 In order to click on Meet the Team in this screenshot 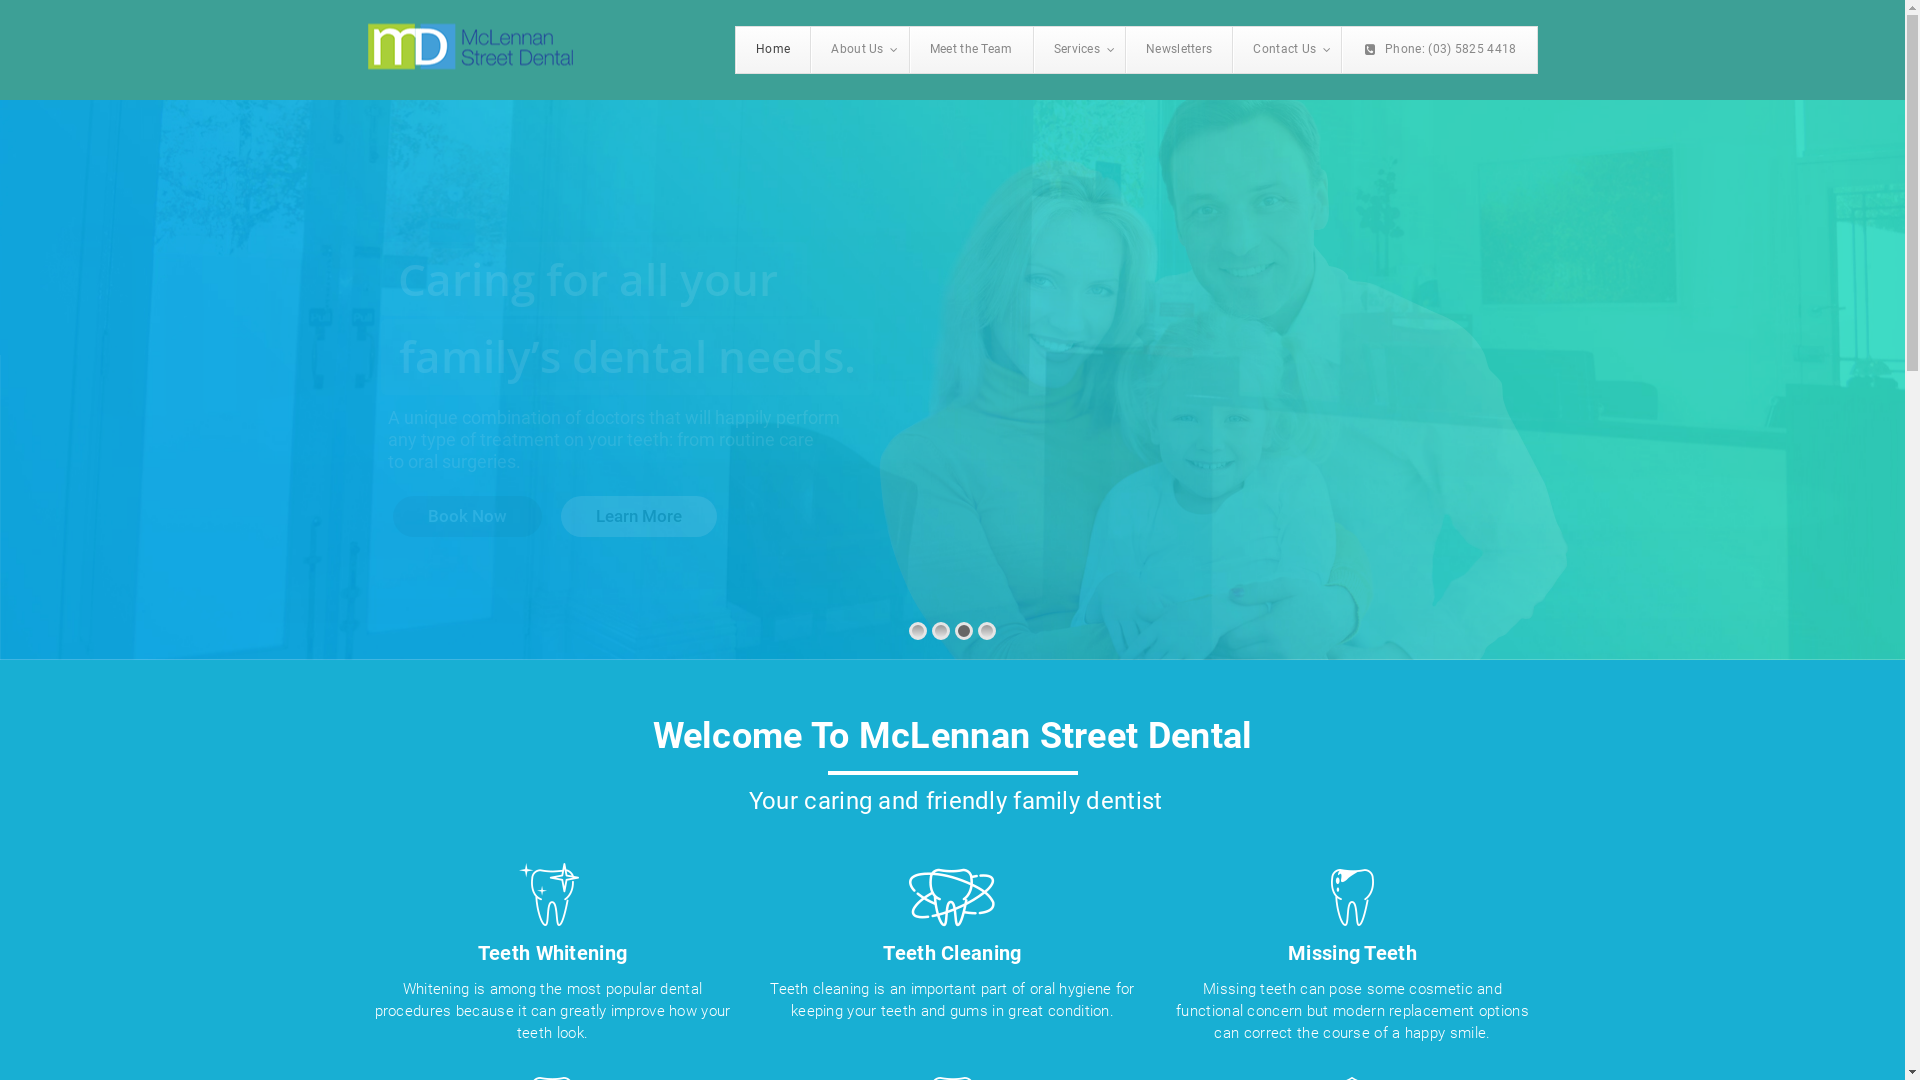, I will do `click(971, 50)`.